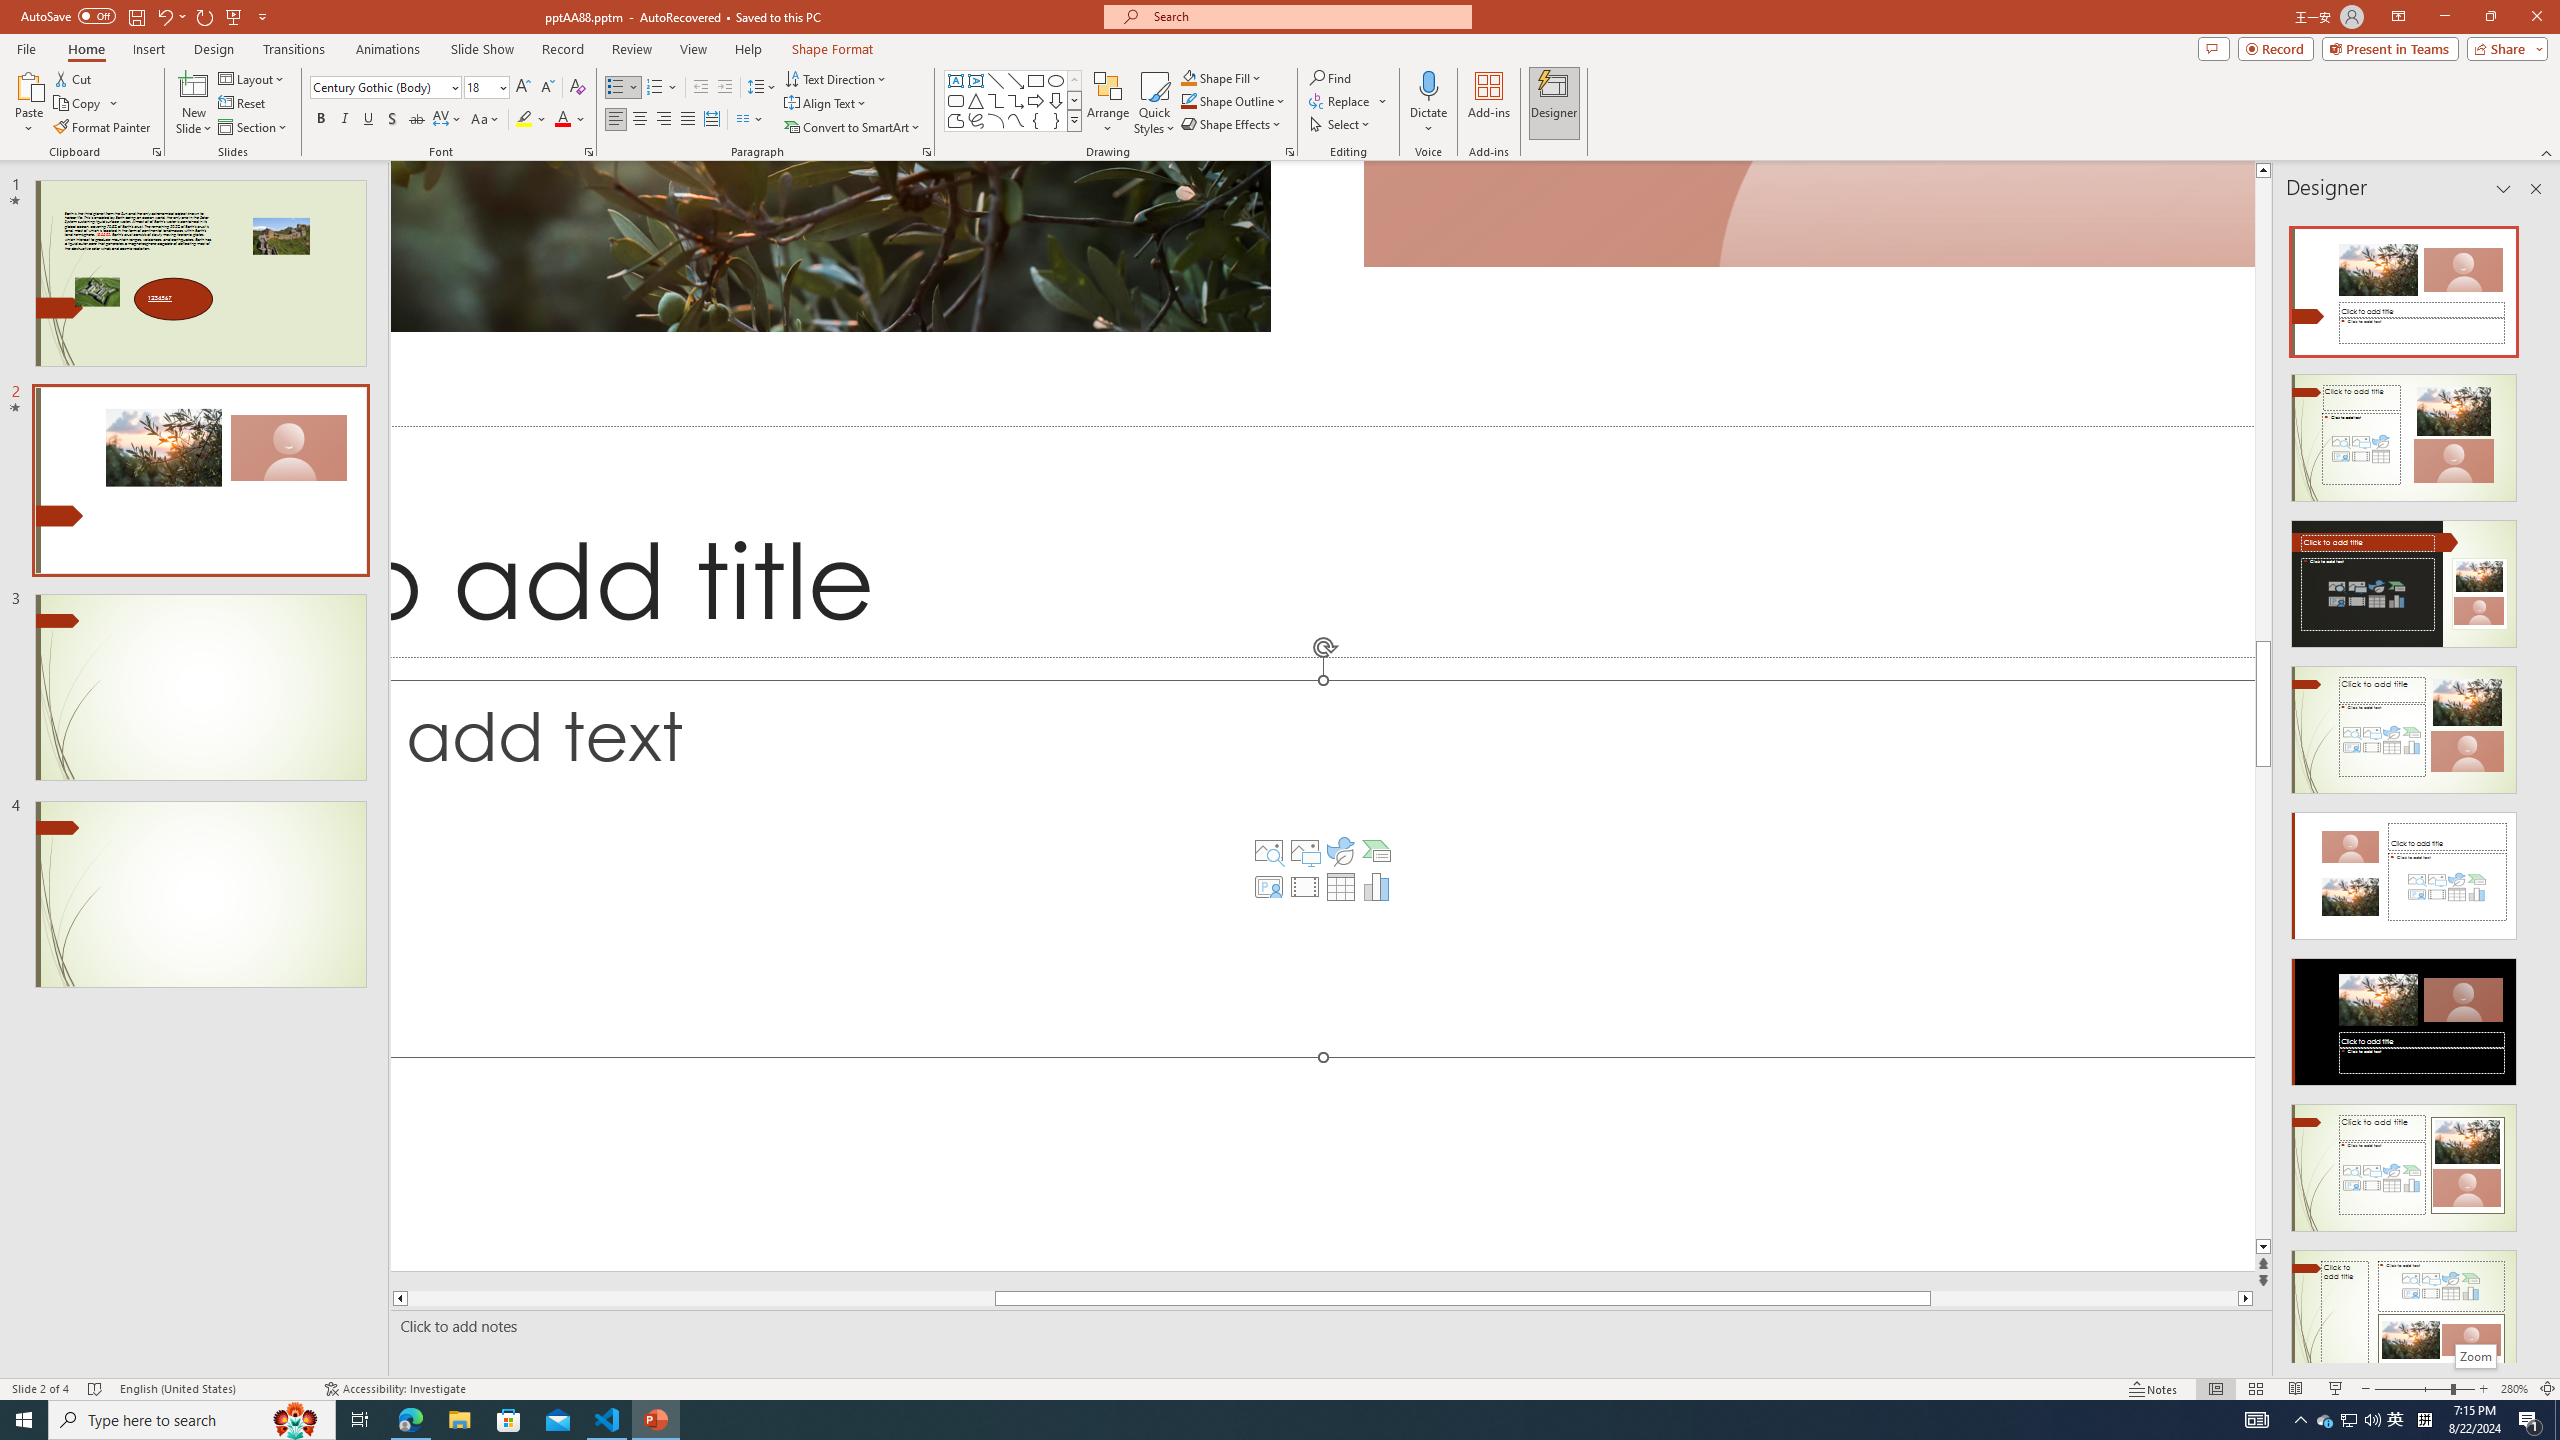 The width and height of the screenshot is (2560, 1440). I want to click on Increase Indent, so click(726, 88).